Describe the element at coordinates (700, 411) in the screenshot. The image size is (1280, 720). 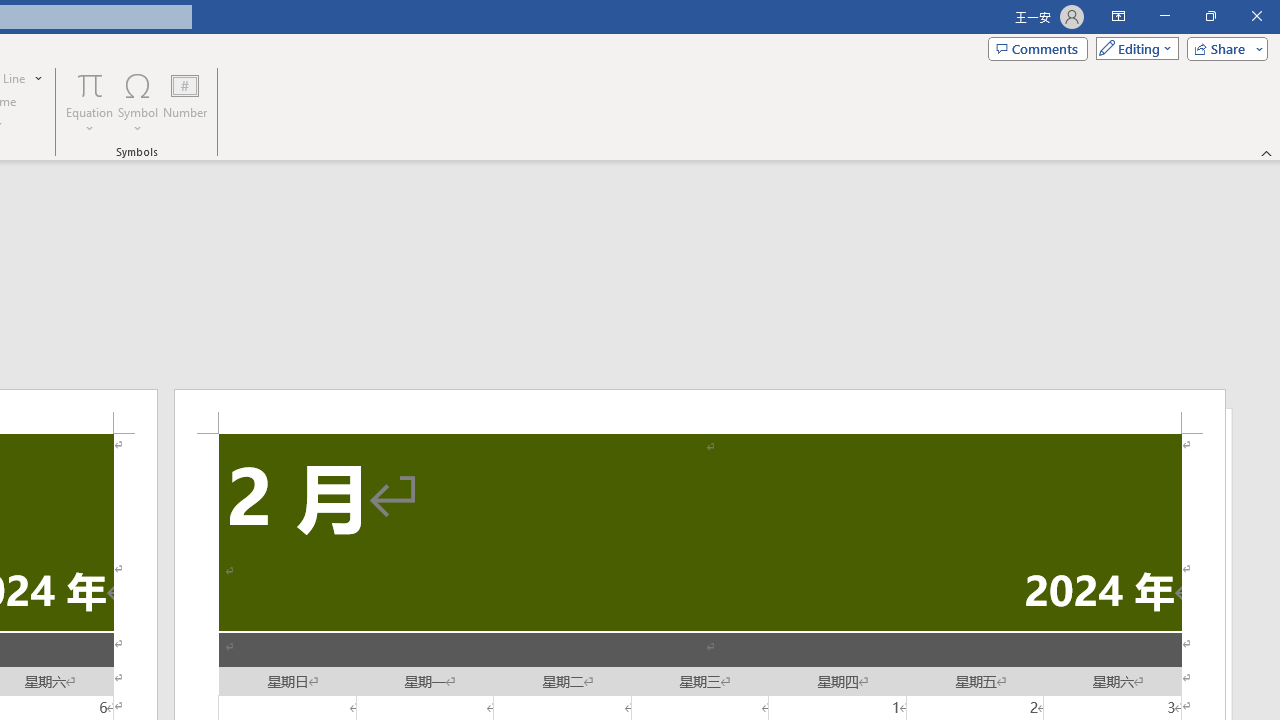
I see `Header -Section 2-` at that location.